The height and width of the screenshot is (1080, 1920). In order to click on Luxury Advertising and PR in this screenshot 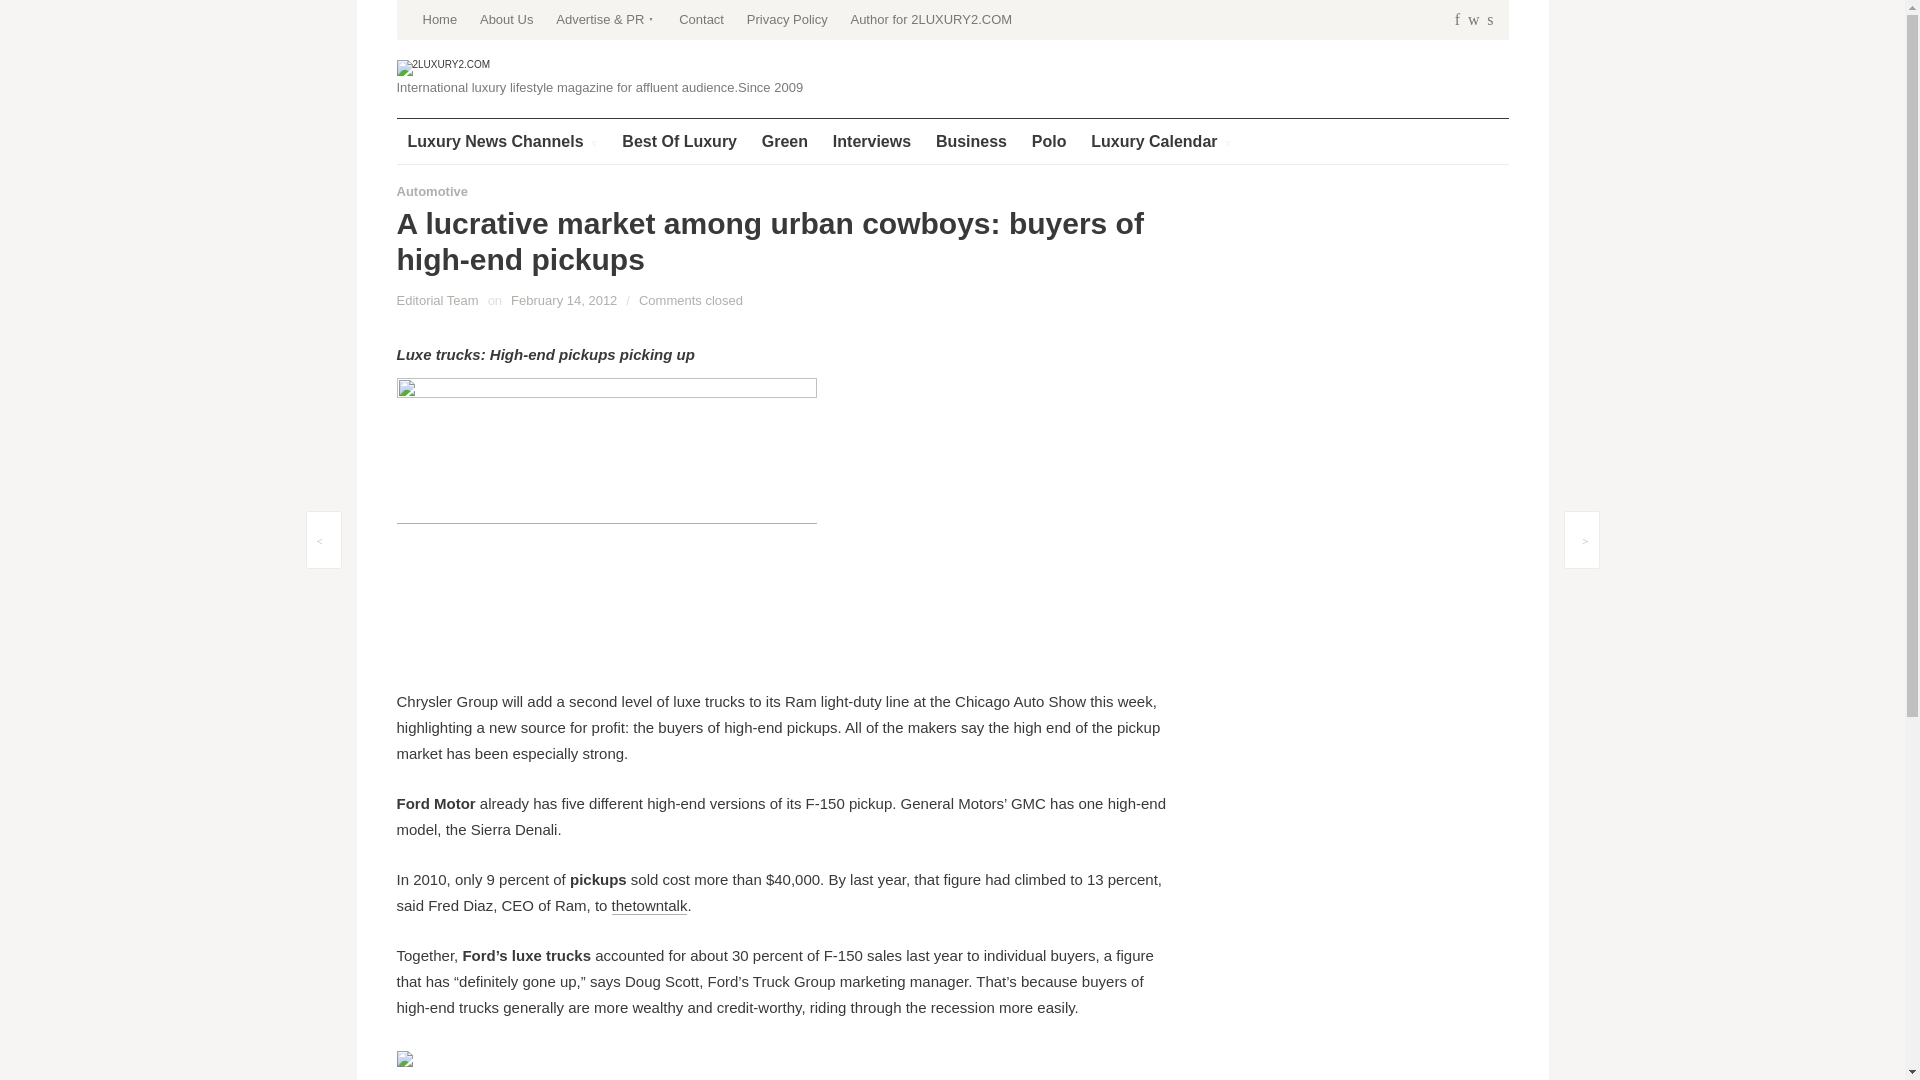, I will do `click(606, 20)`.